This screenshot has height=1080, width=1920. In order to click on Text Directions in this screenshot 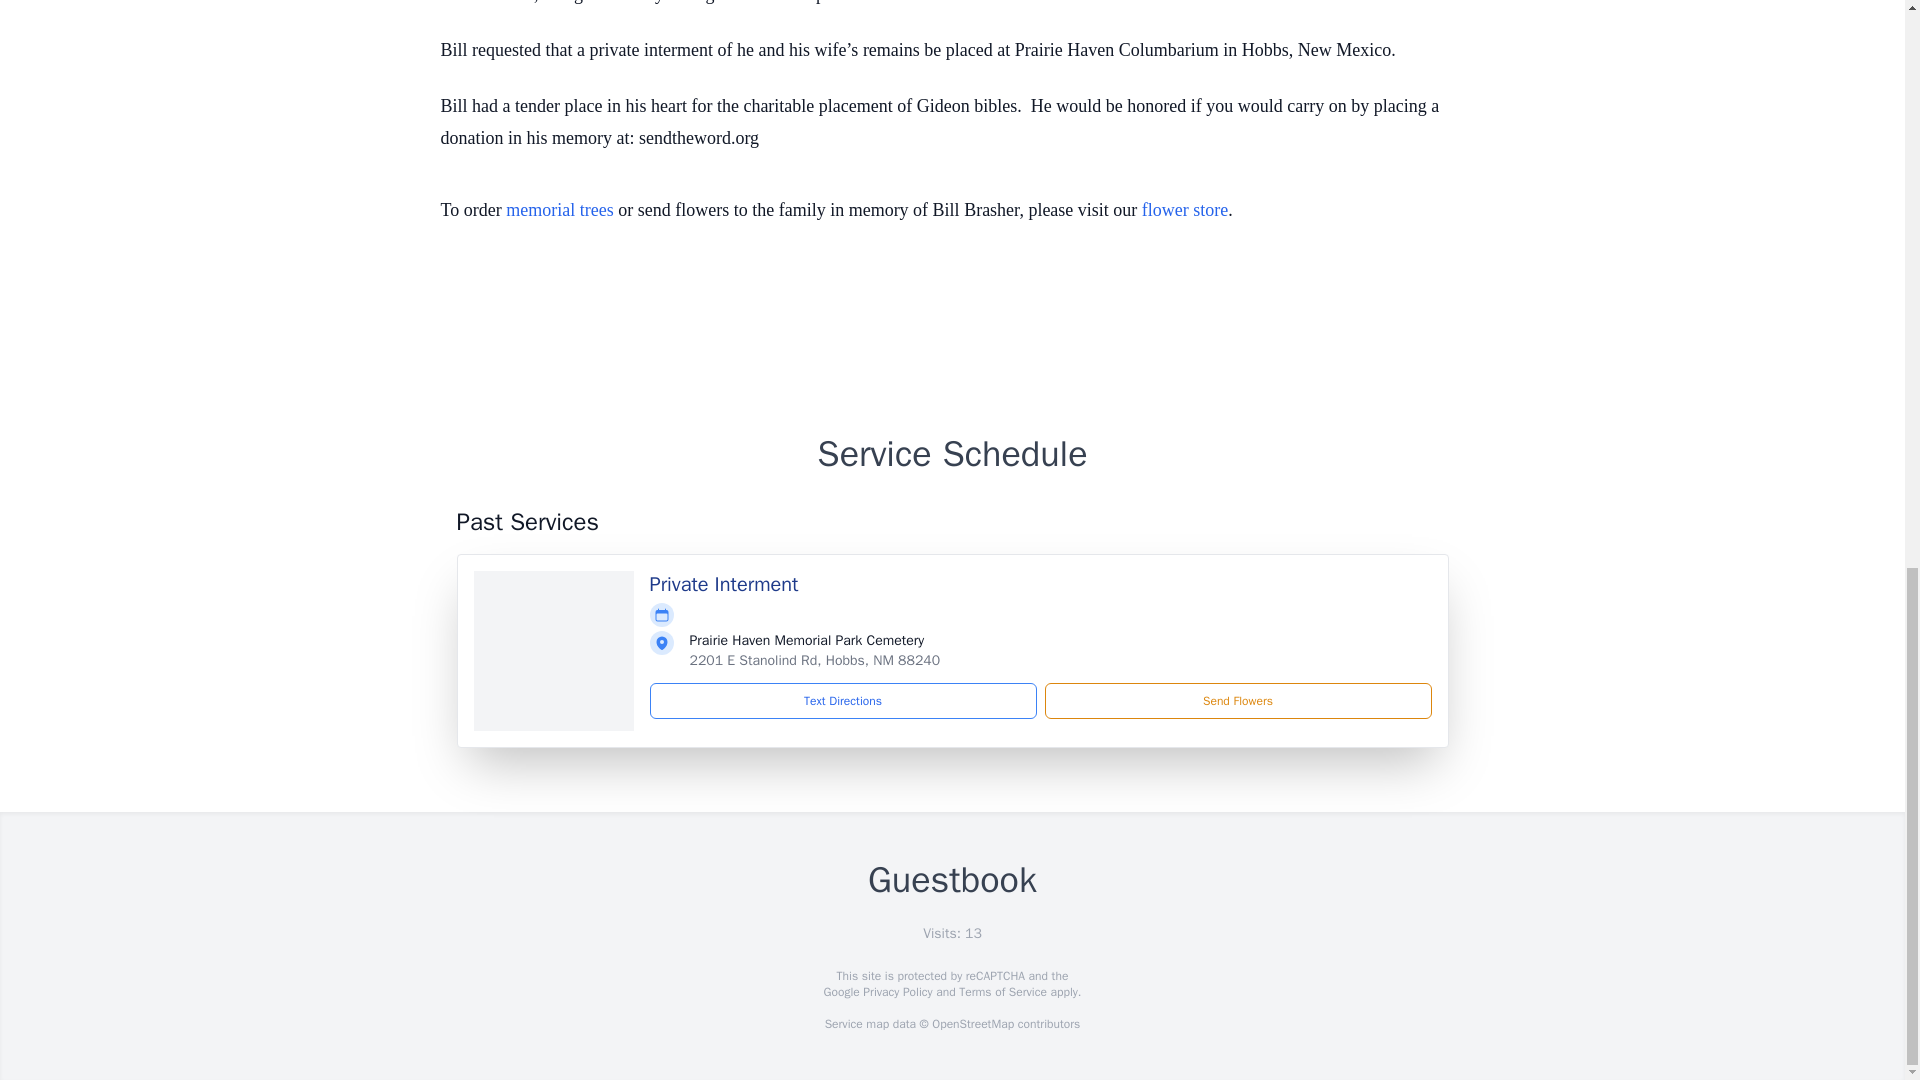, I will do `click(843, 700)`.